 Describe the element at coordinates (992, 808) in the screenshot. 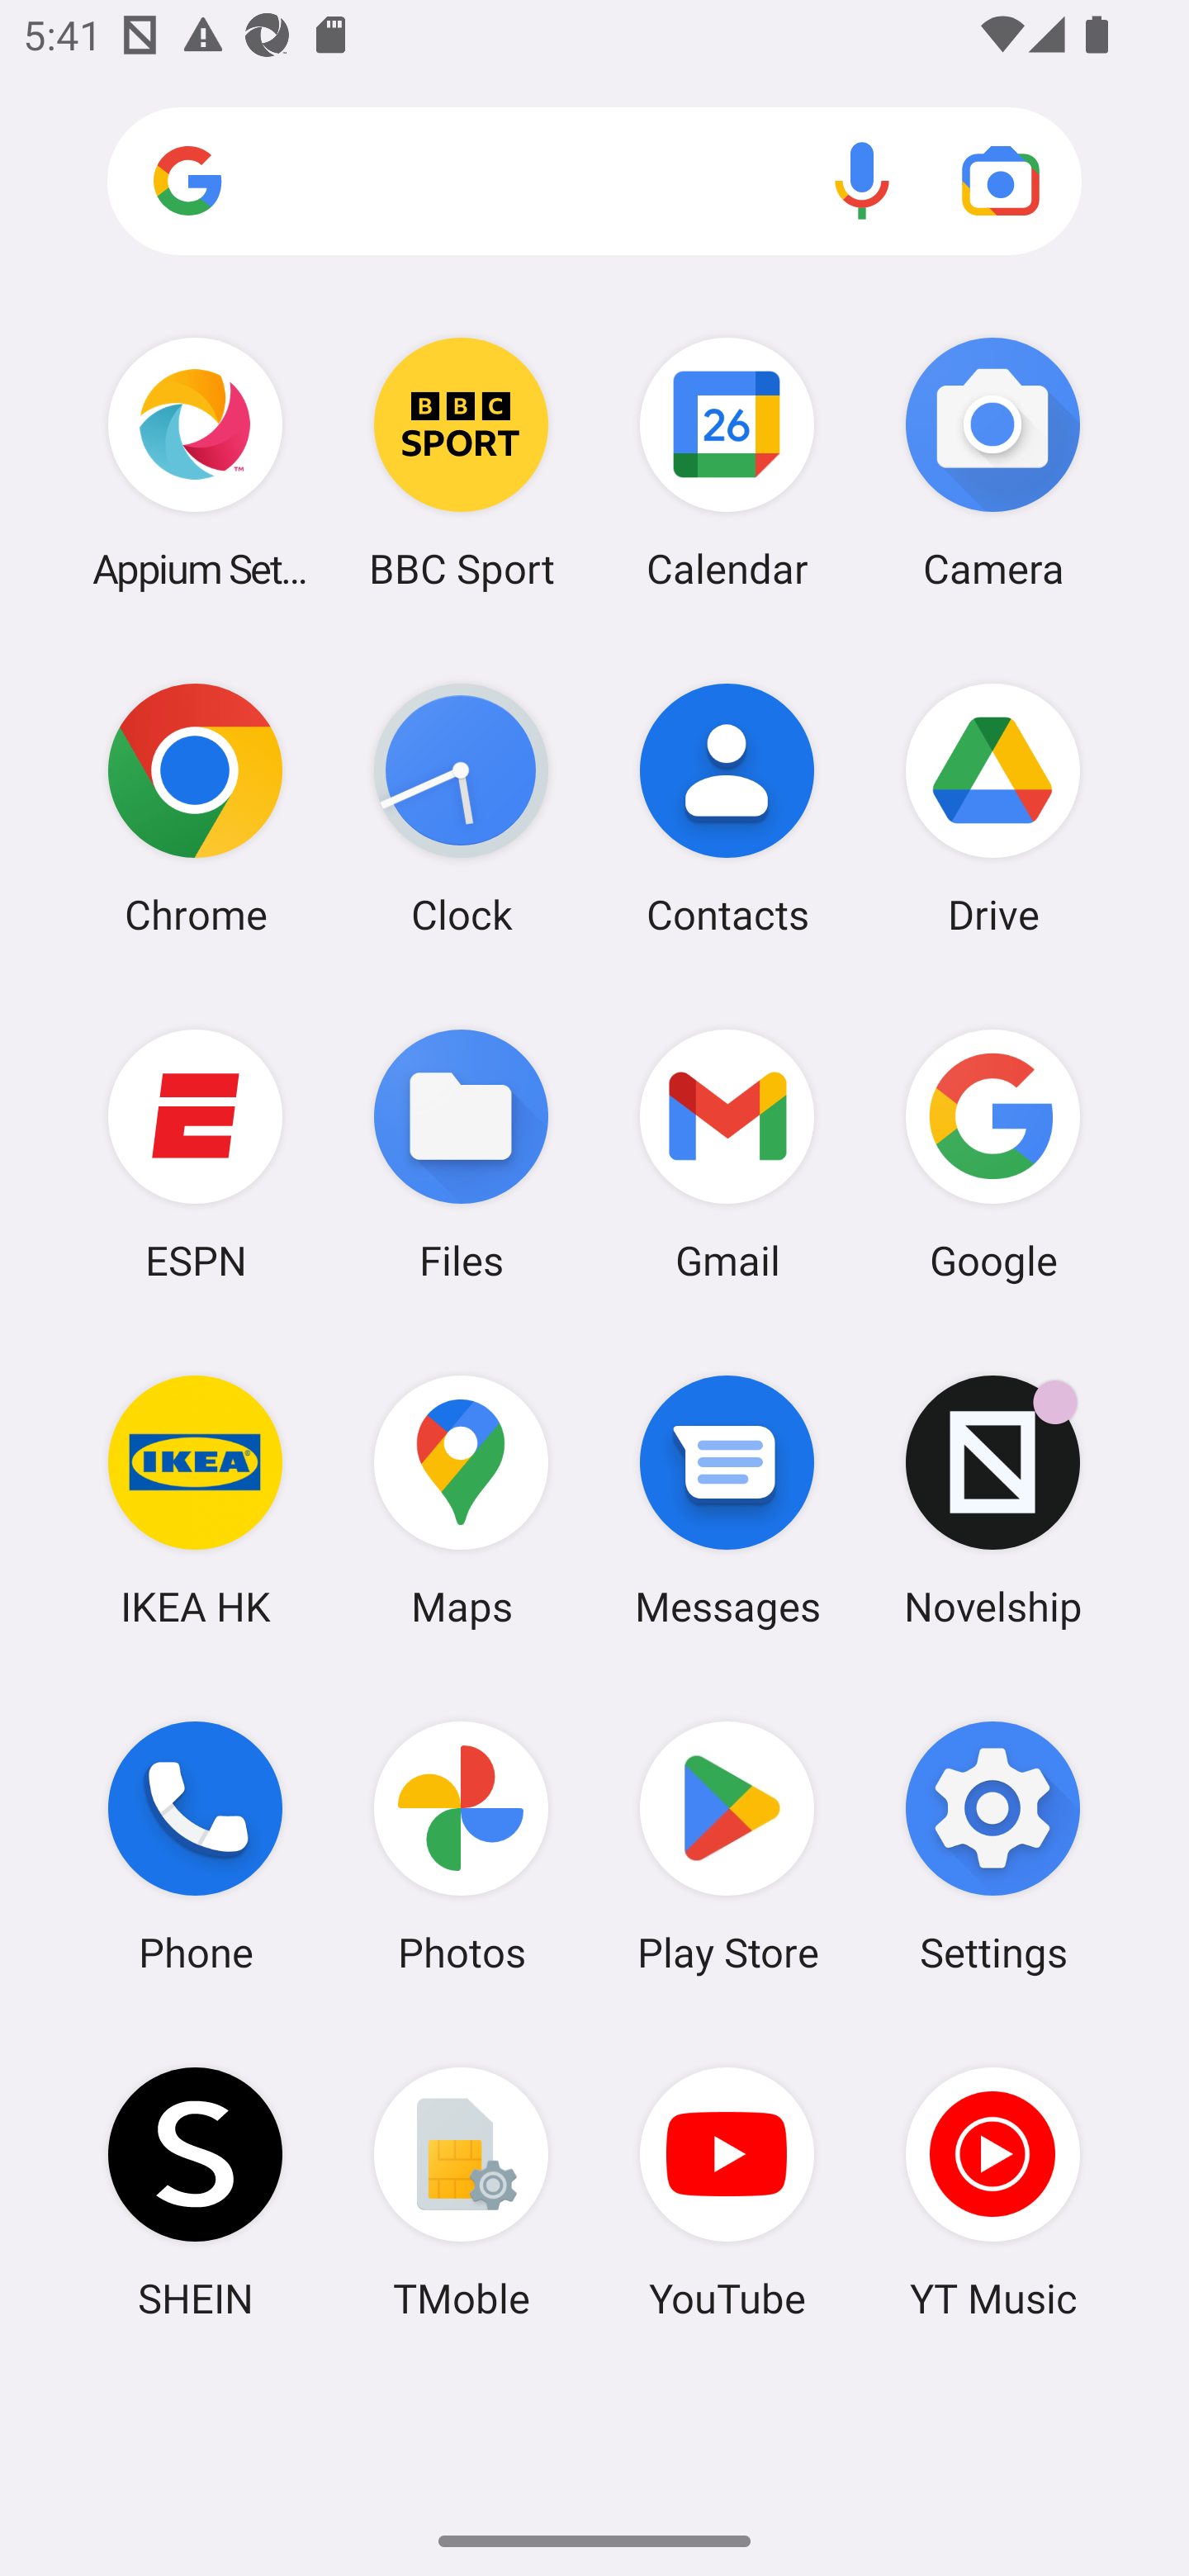

I see `Drive` at that location.